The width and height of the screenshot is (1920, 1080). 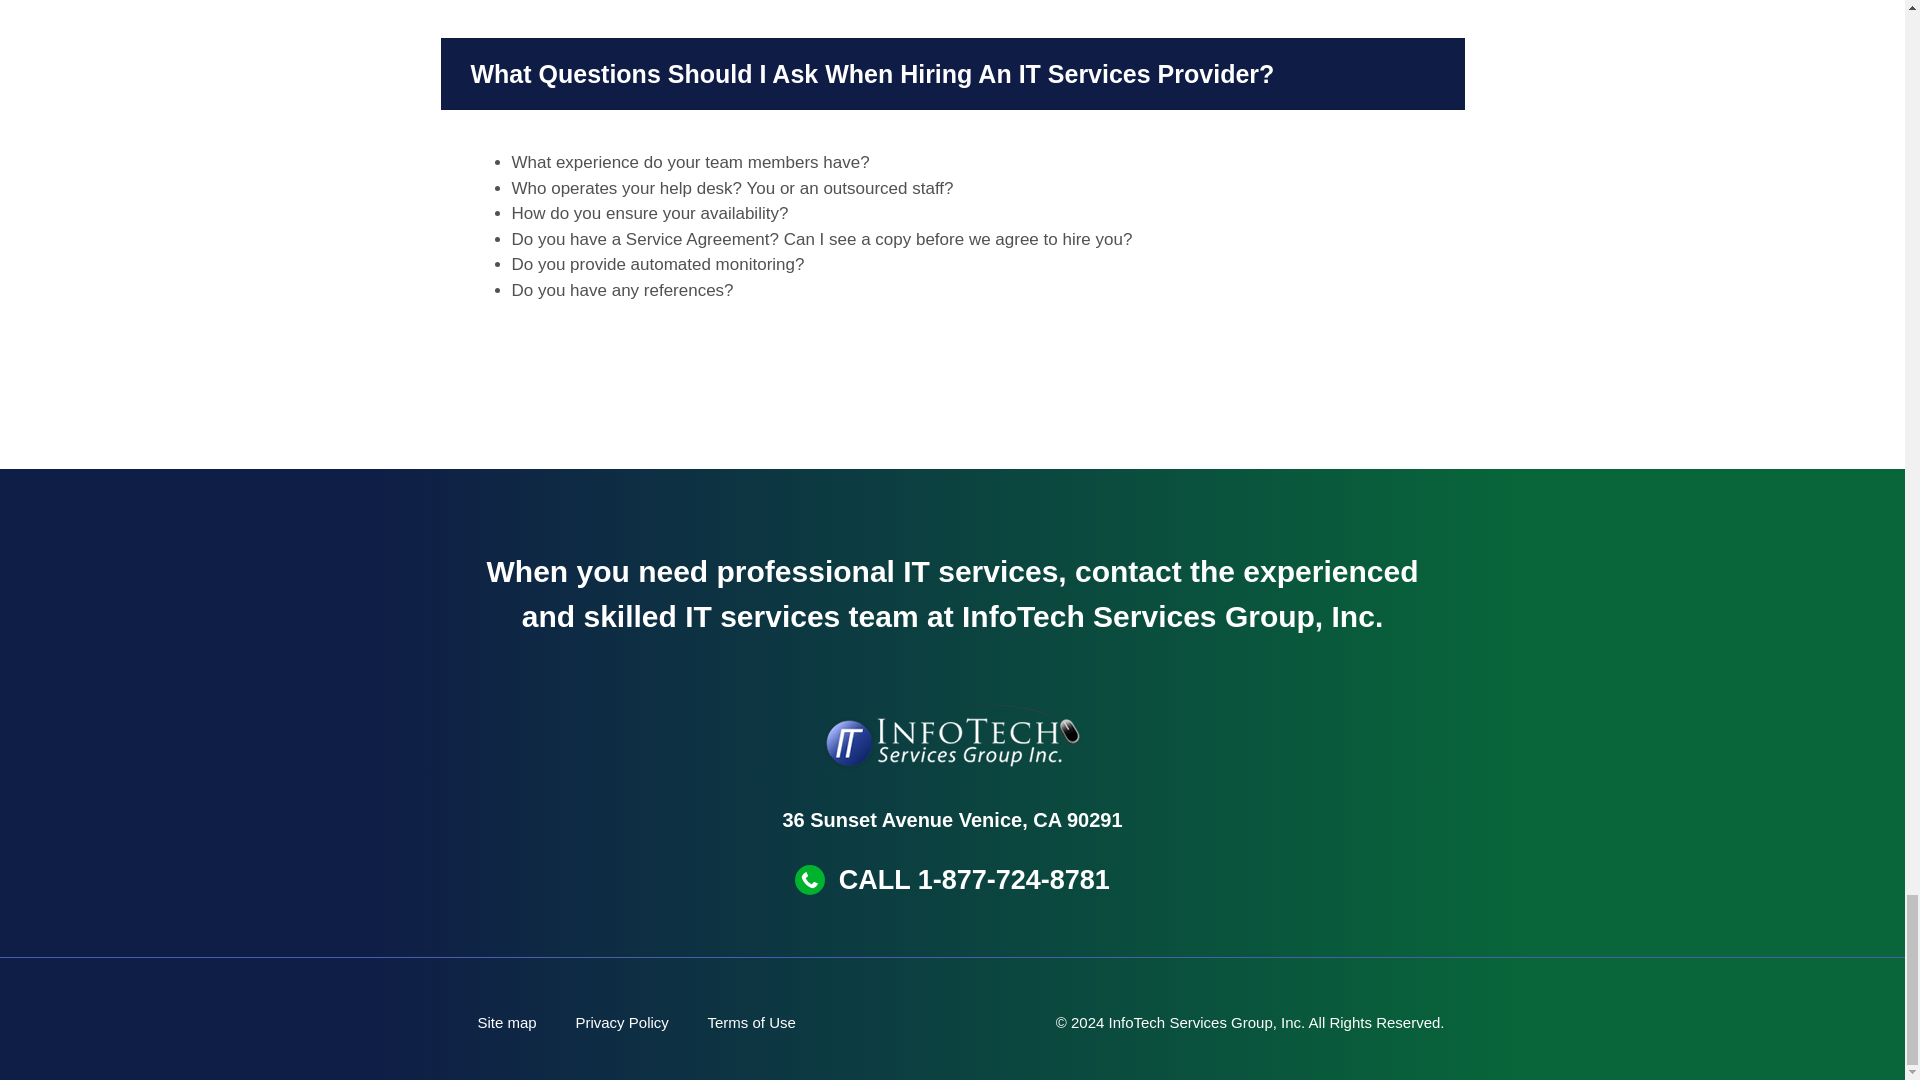 What do you see at coordinates (752, 1022) in the screenshot?
I see `Terms of Use` at bounding box center [752, 1022].